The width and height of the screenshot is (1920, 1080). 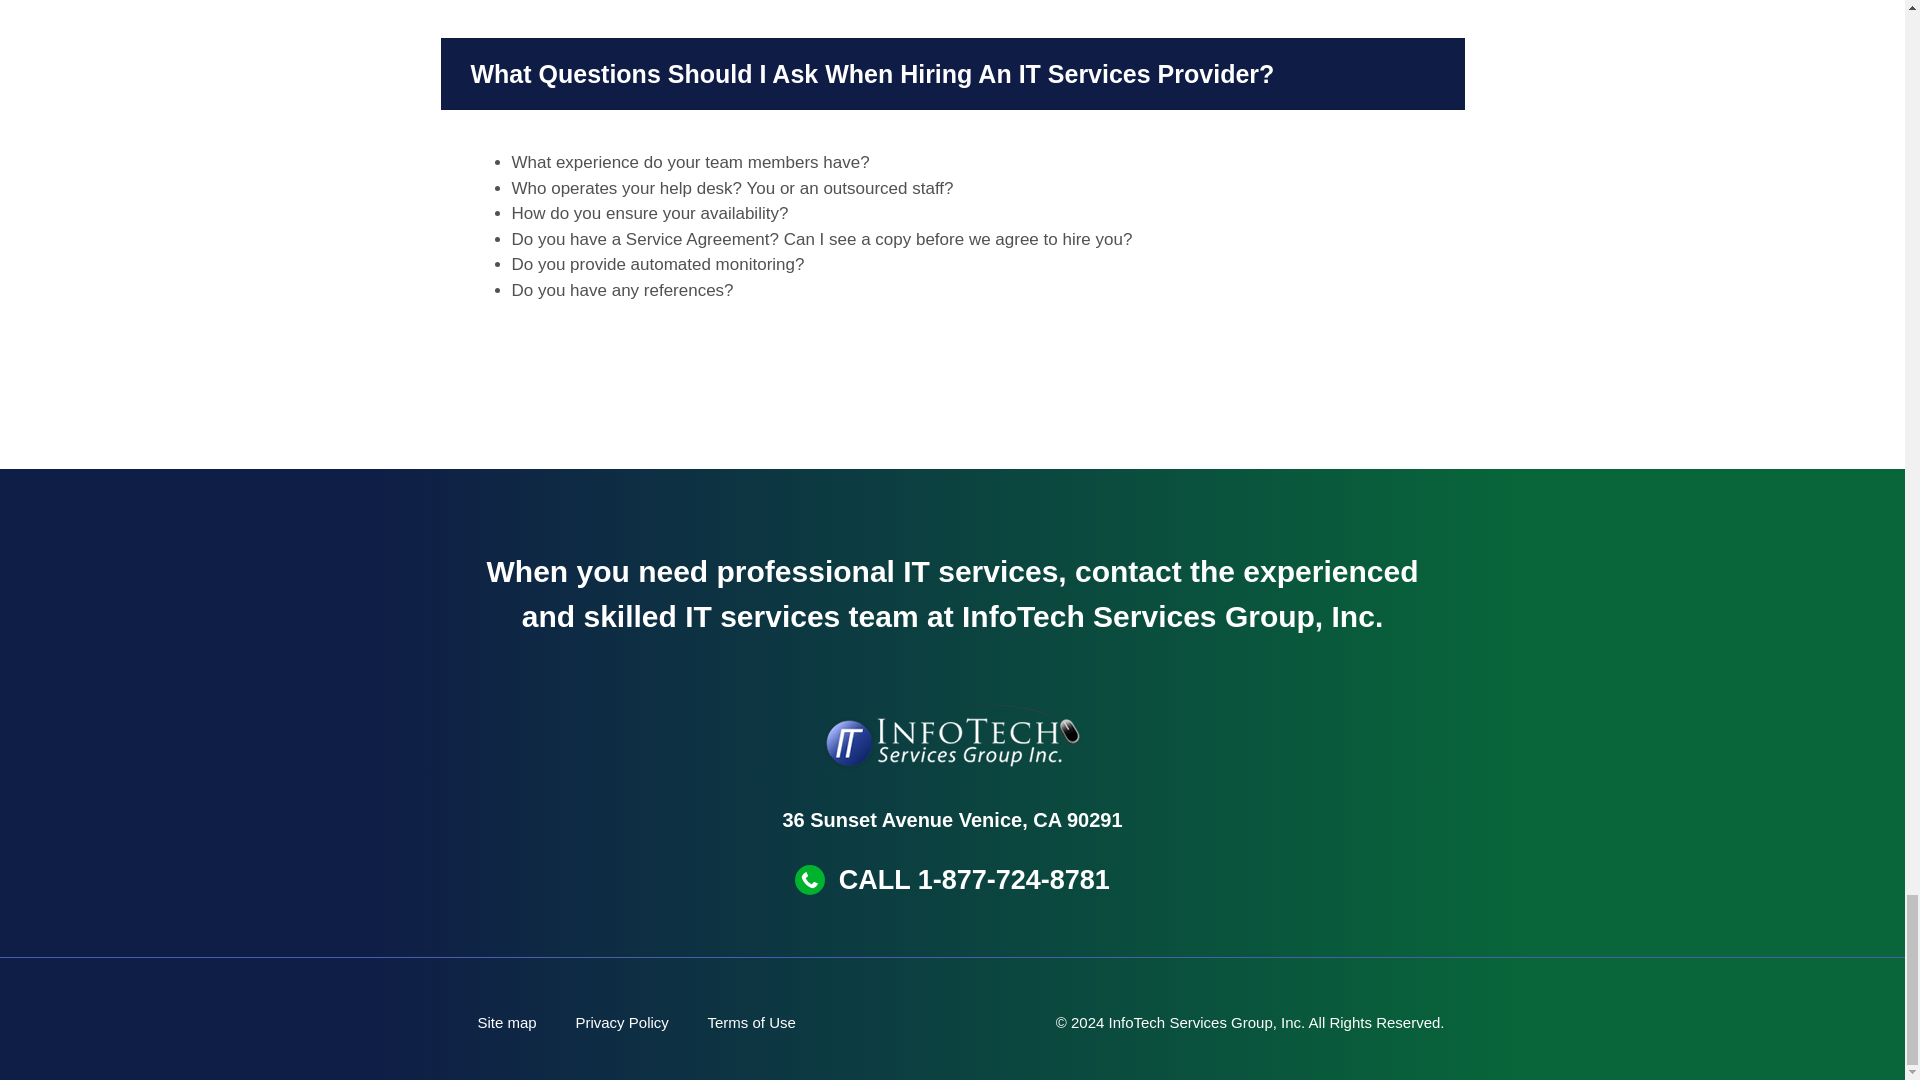 What do you see at coordinates (752, 1022) in the screenshot?
I see `Terms of Use` at bounding box center [752, 1022].